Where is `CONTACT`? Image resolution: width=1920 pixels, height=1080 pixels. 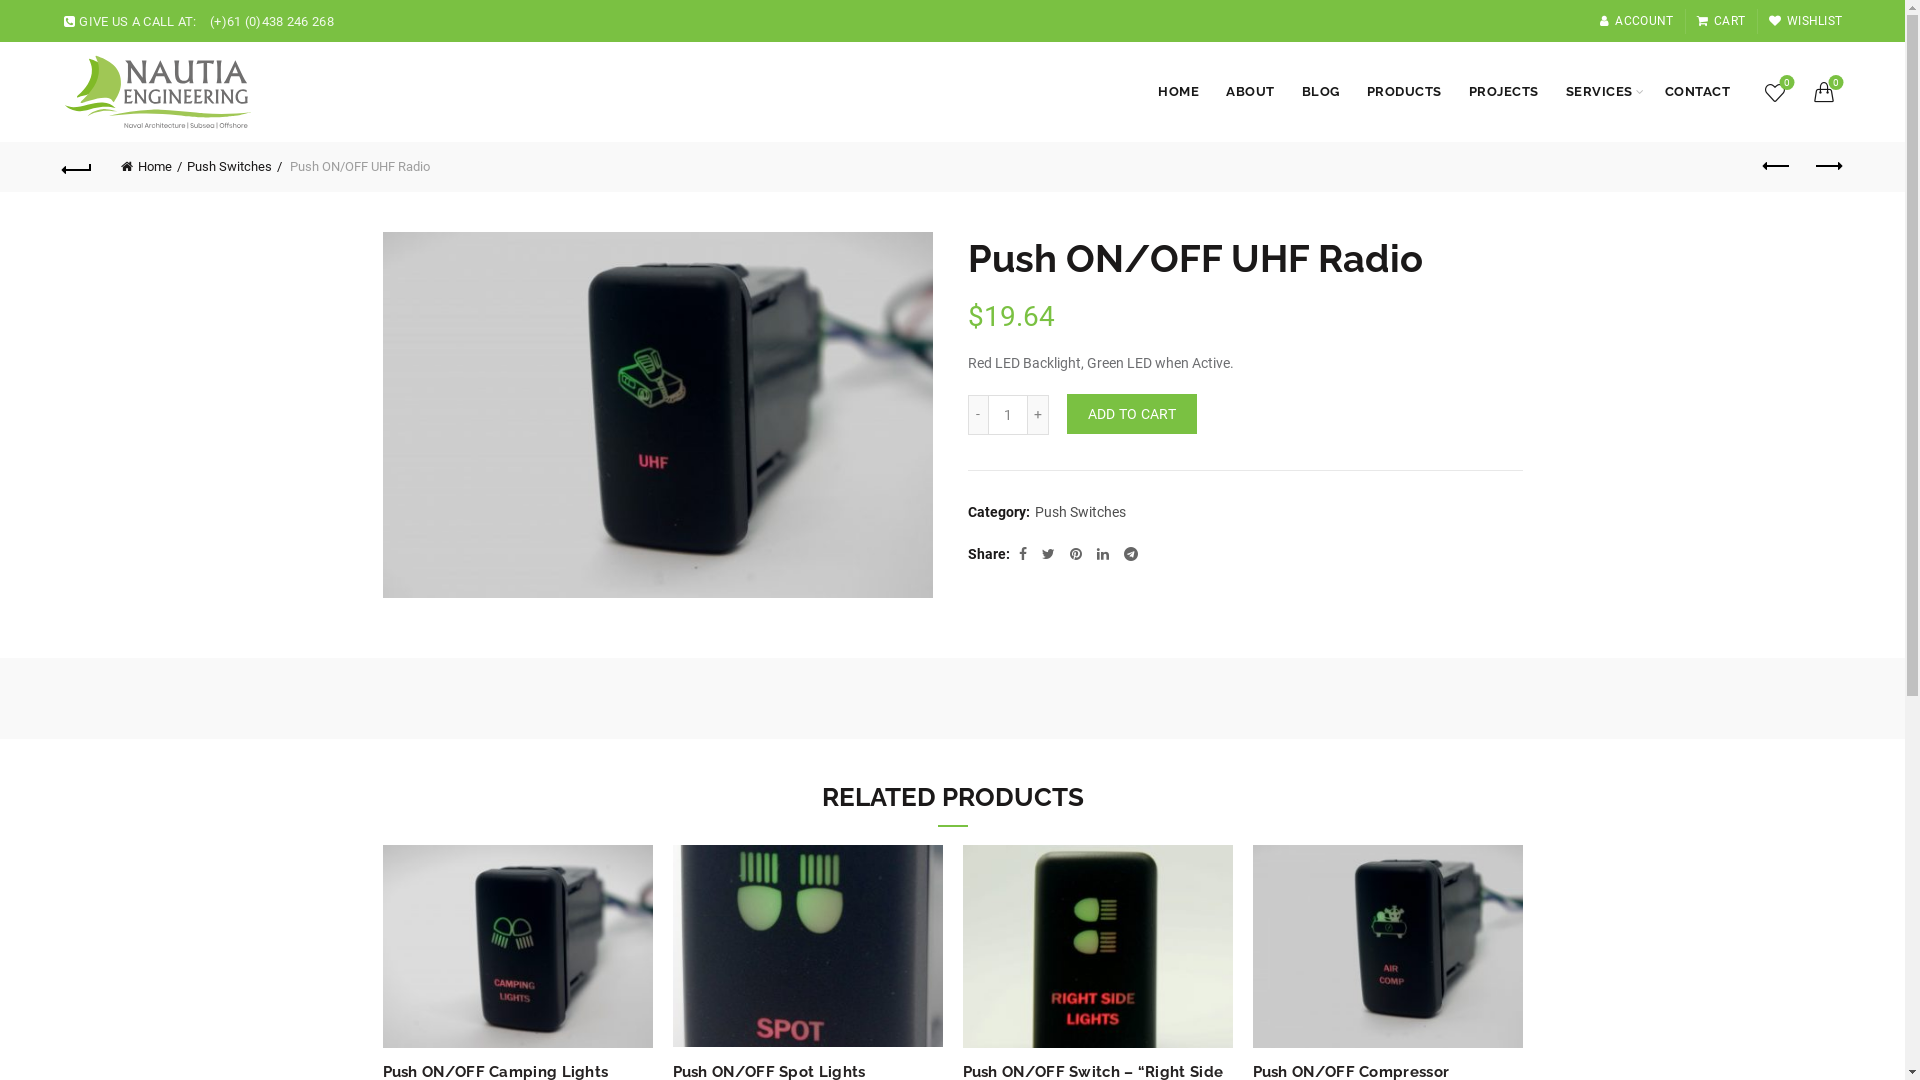 CONTACT is located at coordinates (1698, 92).